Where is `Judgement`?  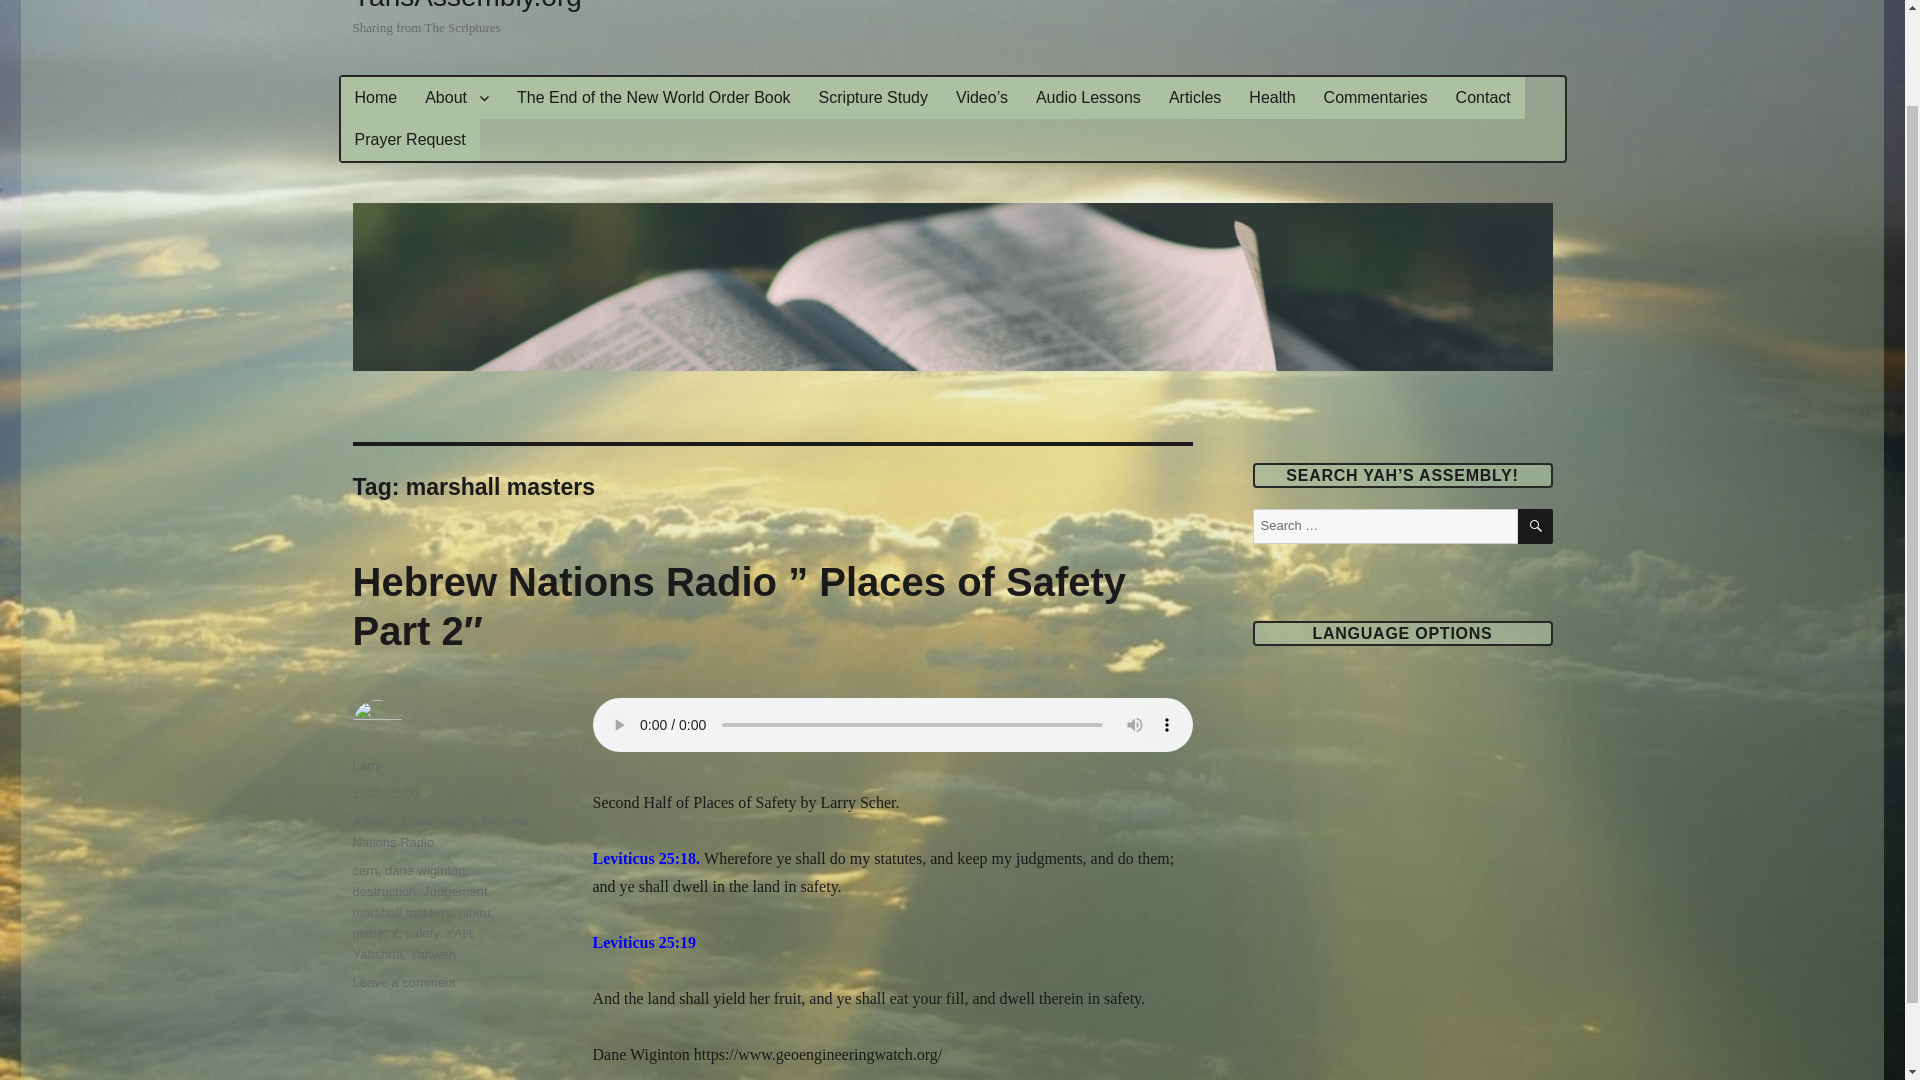 Judgement is located at coordinates (454, 891).